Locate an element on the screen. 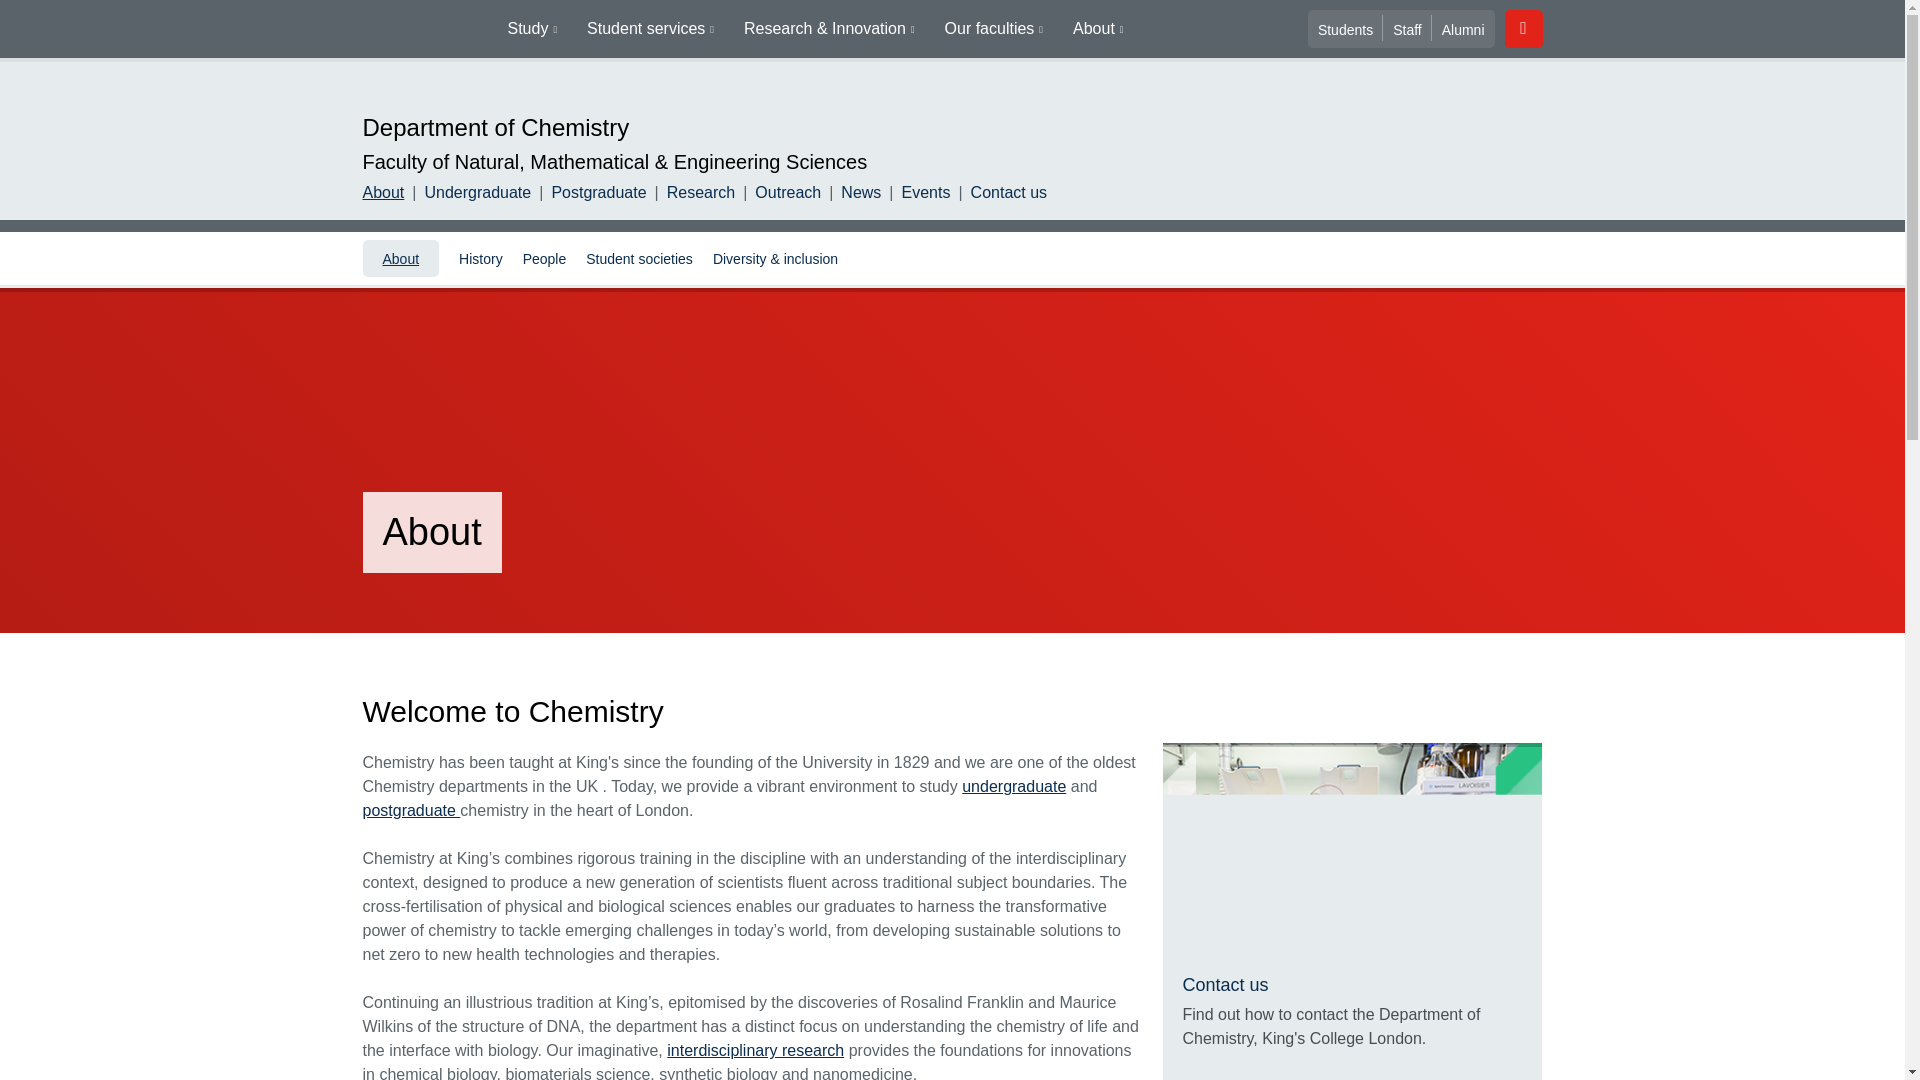  Our faculties is located at coordinates (993, 29).